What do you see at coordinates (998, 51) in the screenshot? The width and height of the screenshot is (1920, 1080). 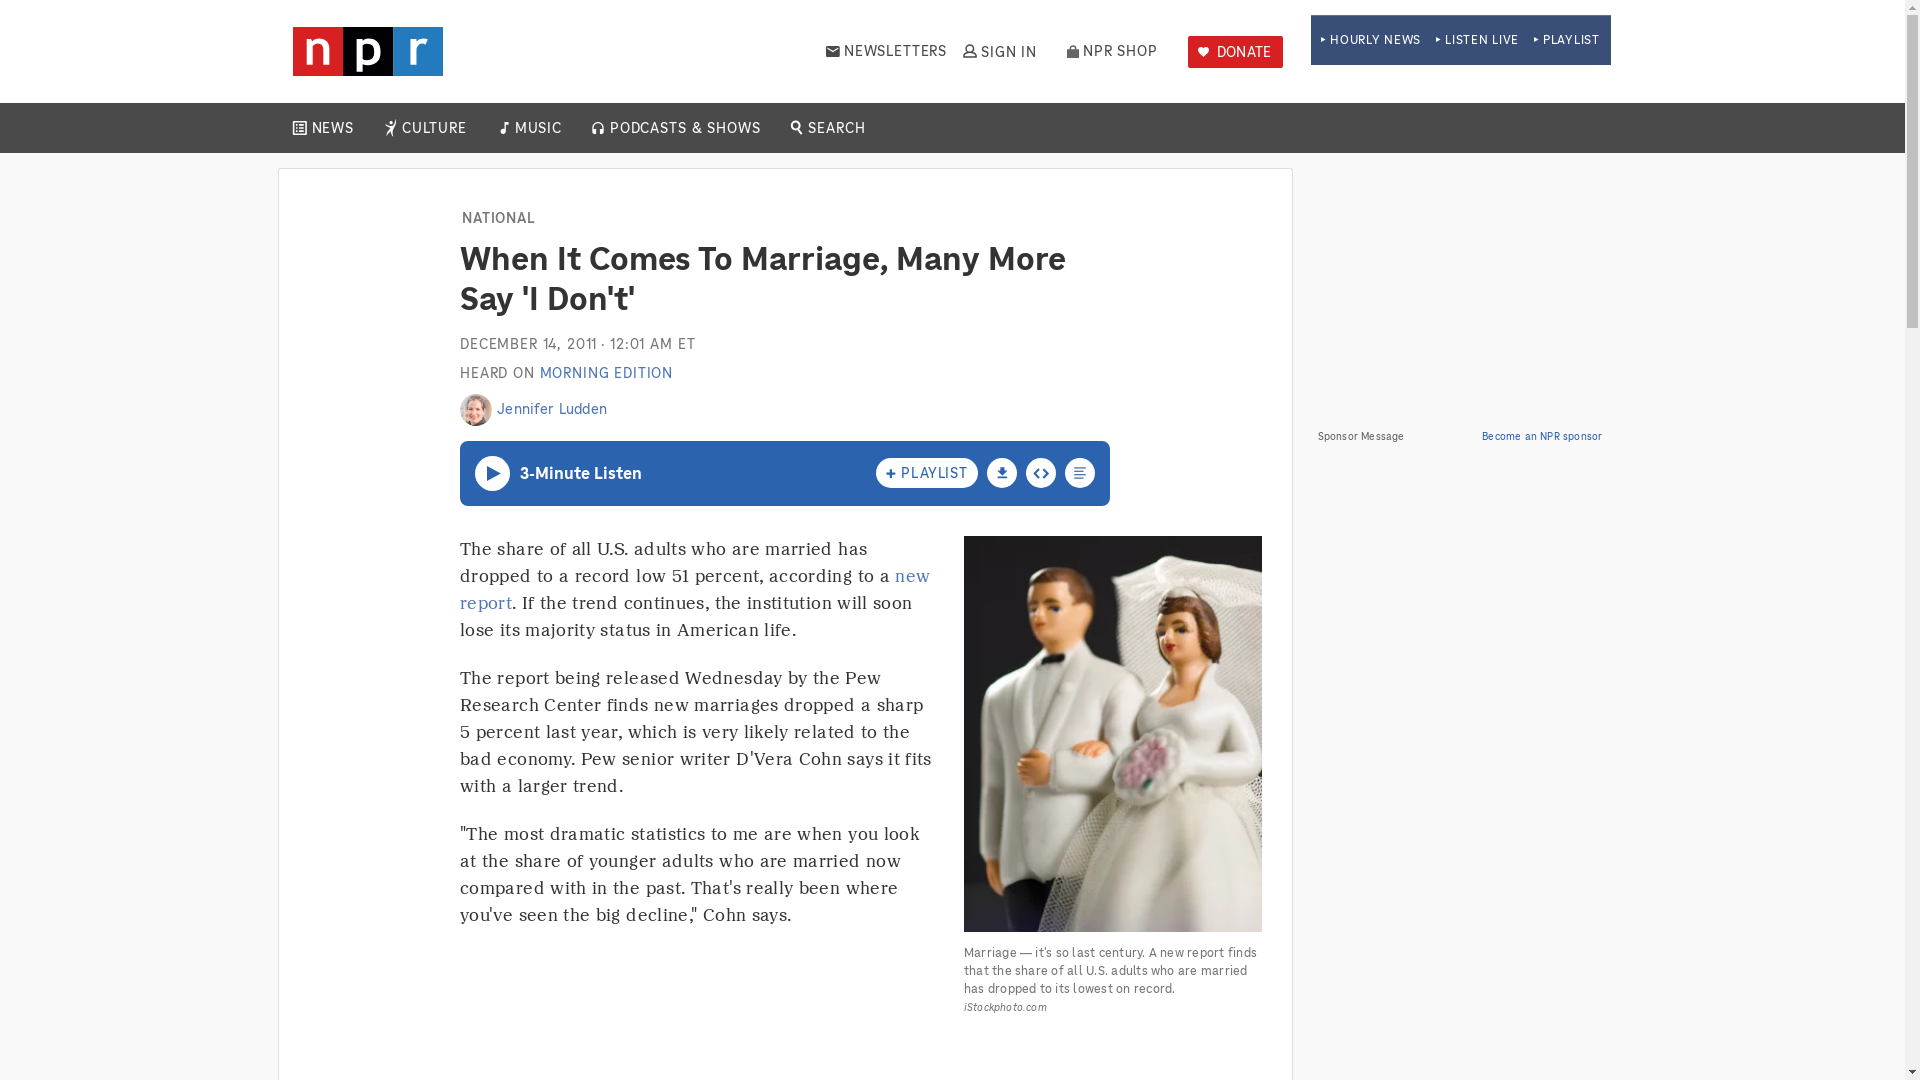 I see `SIGN IN` at bounding box center [998, 51].